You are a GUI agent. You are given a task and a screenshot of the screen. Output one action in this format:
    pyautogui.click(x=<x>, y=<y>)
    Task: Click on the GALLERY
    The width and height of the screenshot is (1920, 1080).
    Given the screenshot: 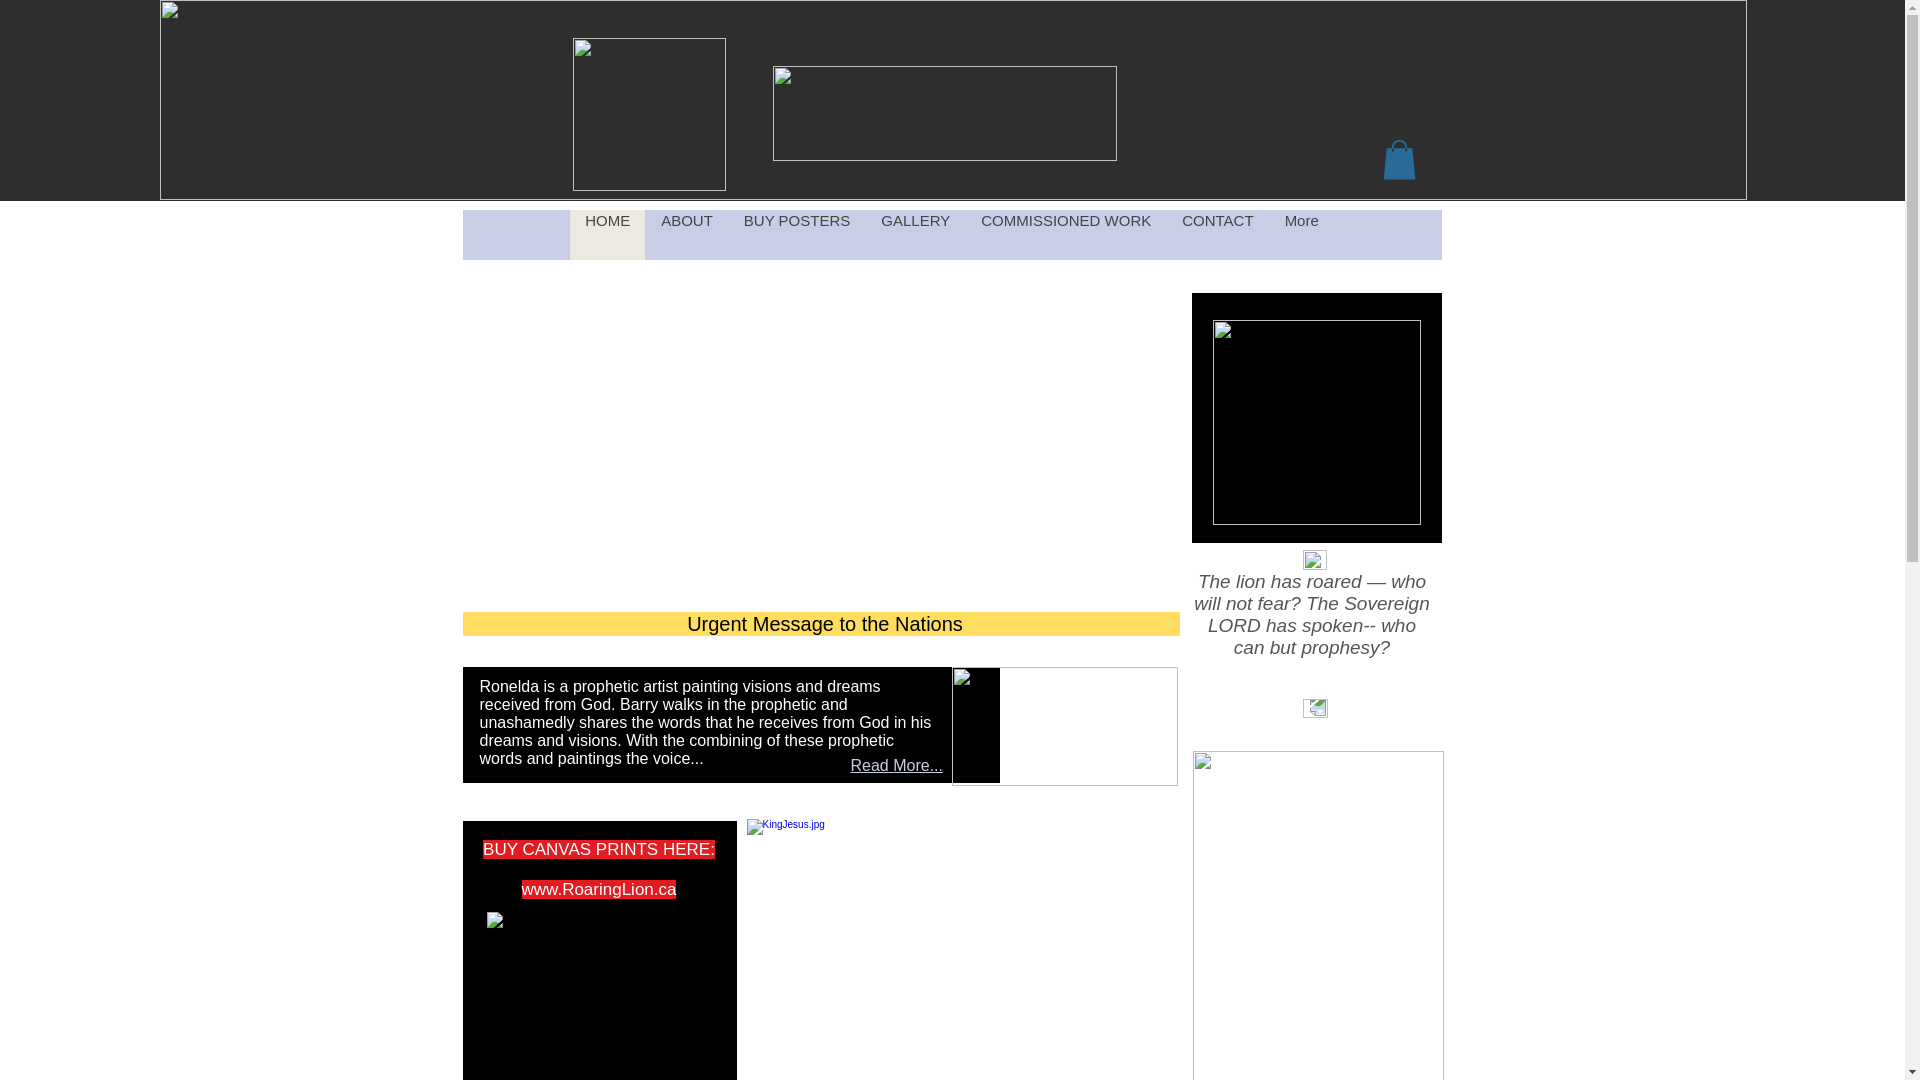 What is the action you would take?
    pyautogui.click(x=915, y=234)
    